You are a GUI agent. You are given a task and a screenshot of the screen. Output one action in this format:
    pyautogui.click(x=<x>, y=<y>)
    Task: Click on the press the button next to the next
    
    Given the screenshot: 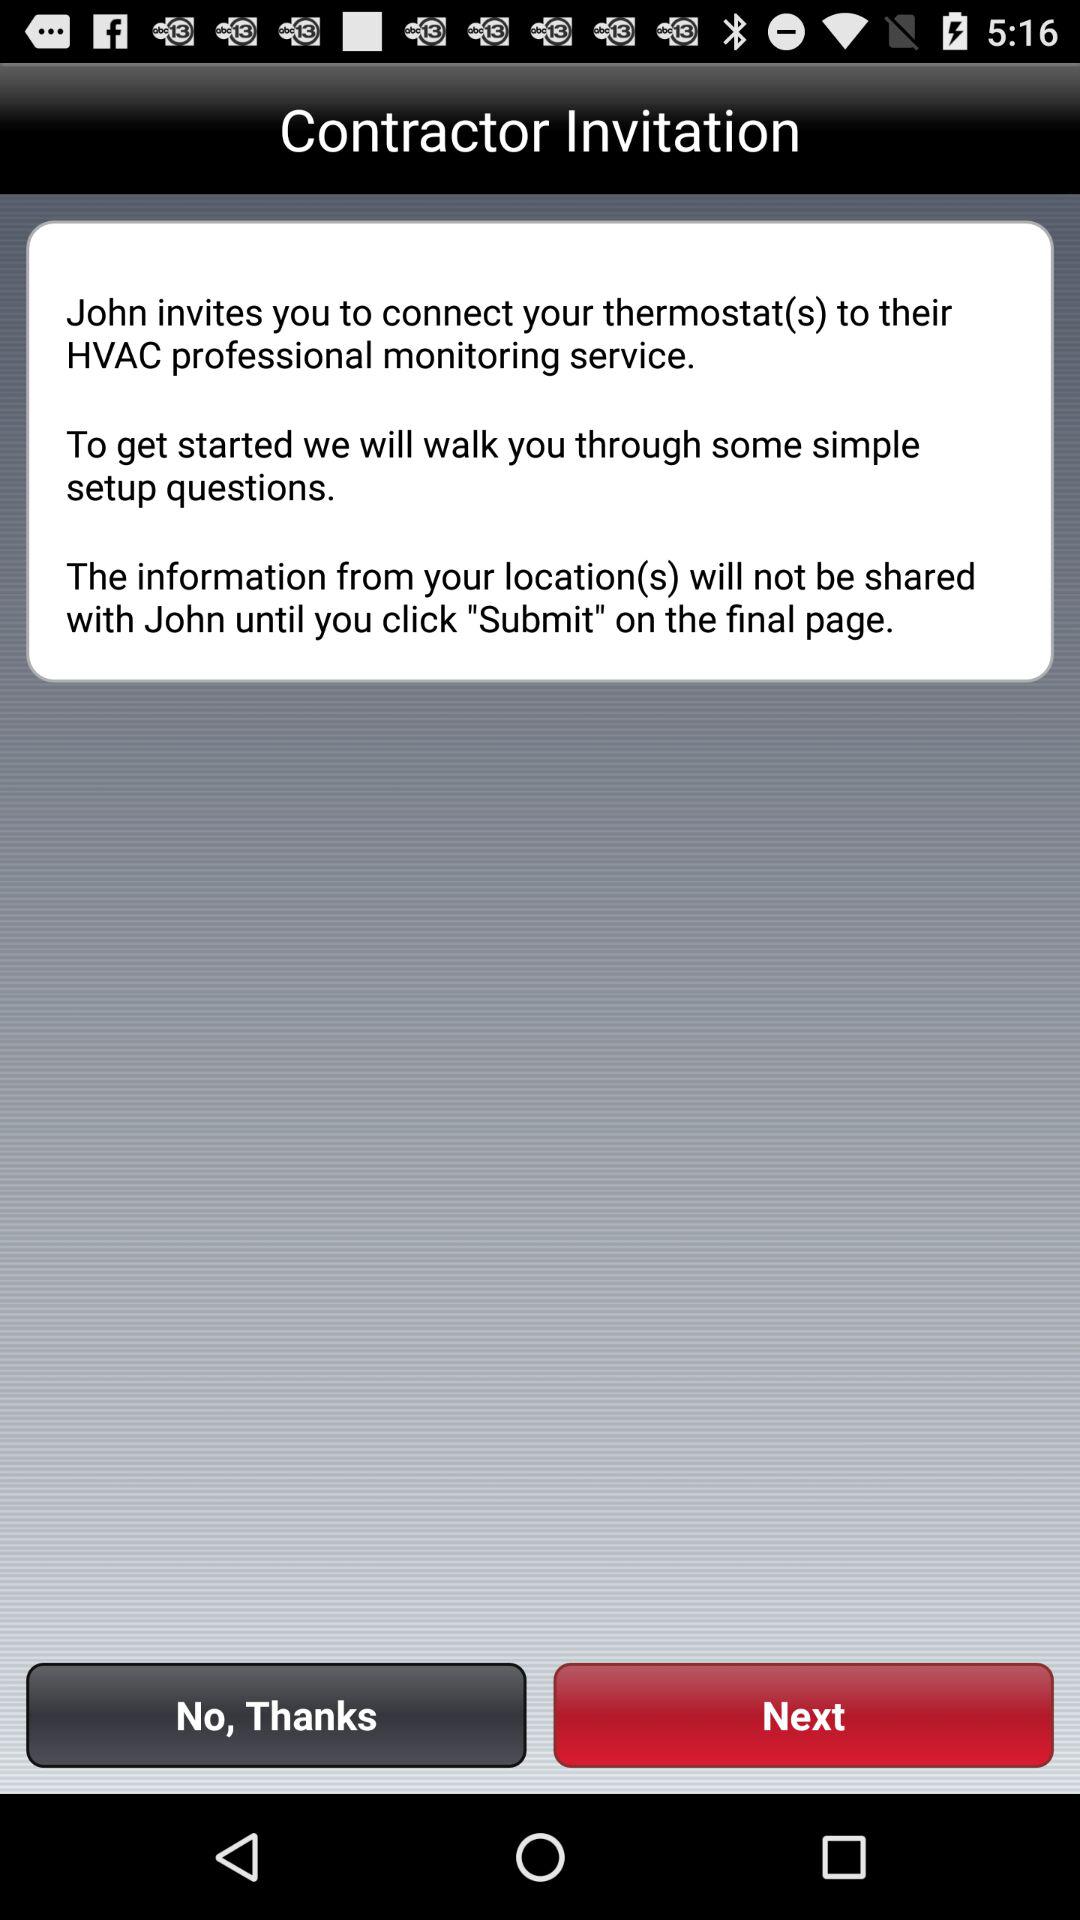 What is the action you would take?
    pyautogui.click(x=276, y=1714)
    